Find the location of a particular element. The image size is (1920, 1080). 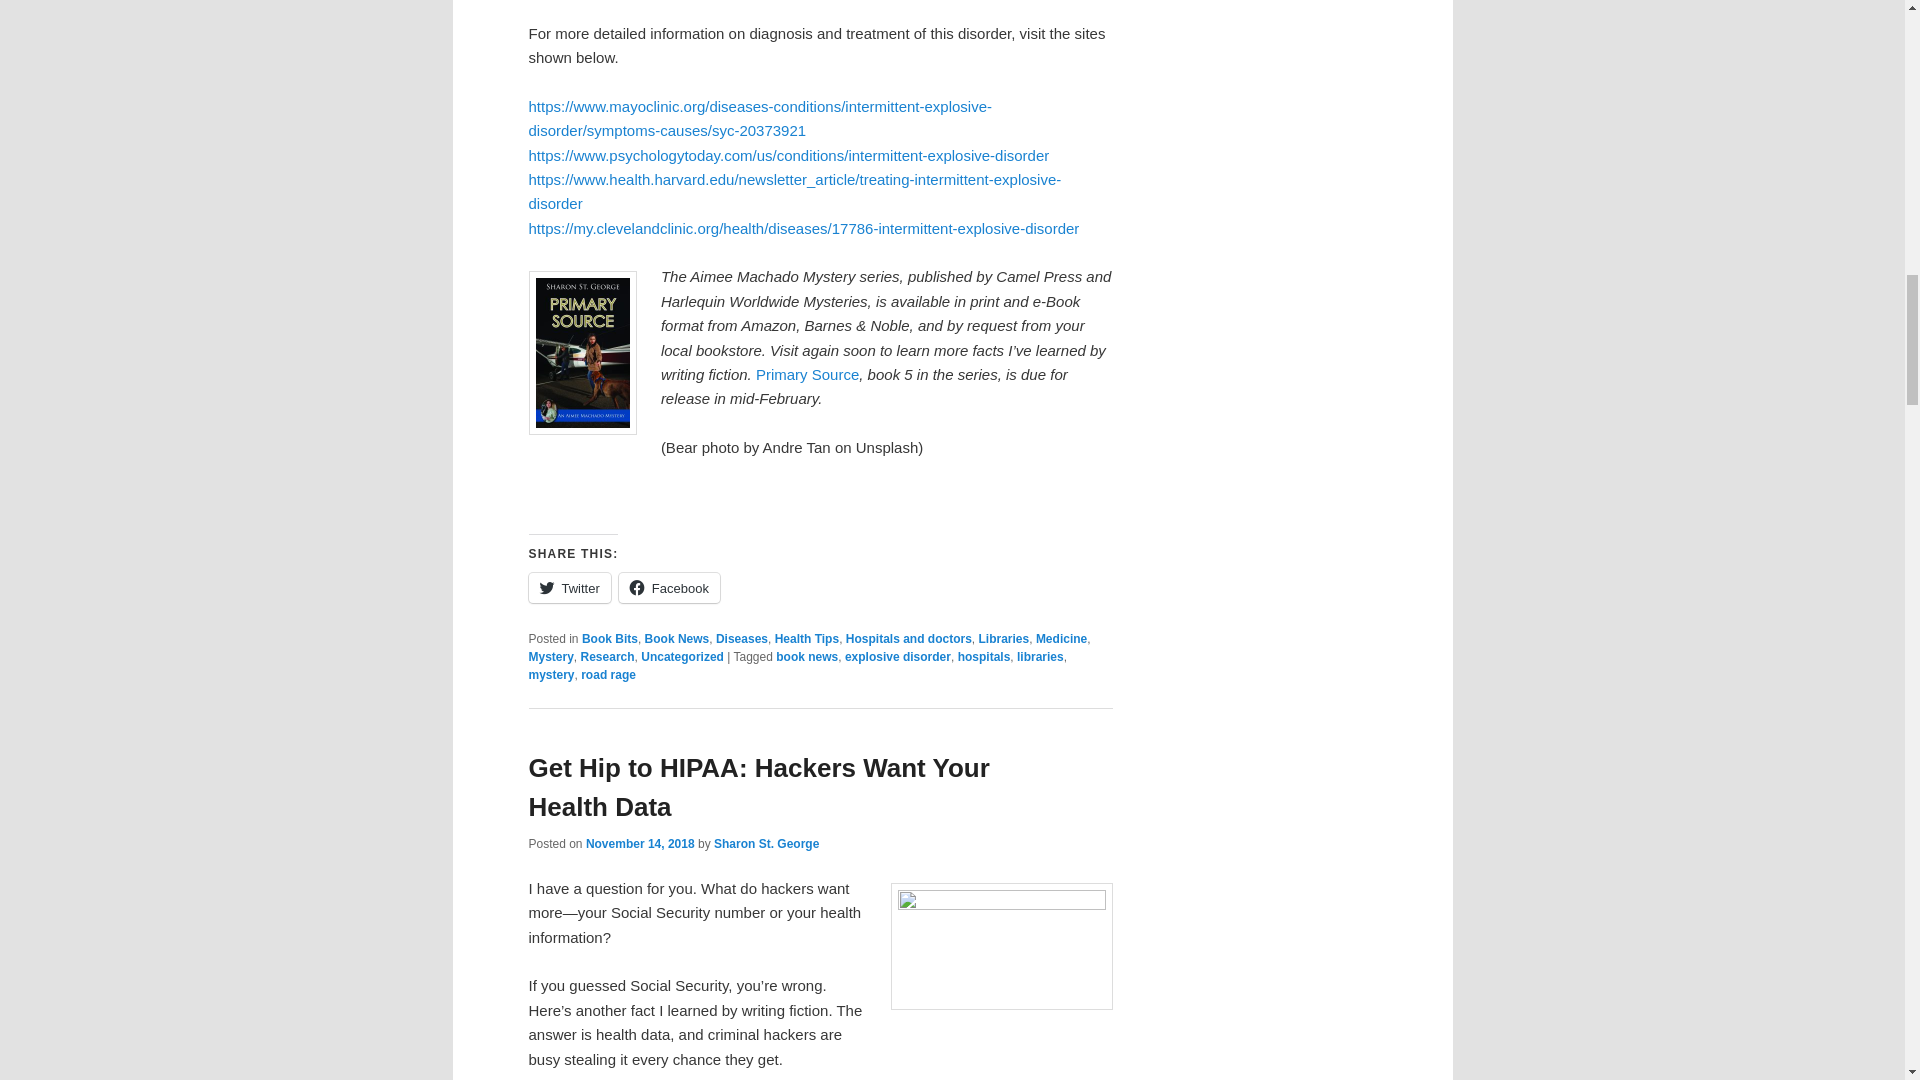

3:46 pm is located at coordinates (640, 844).